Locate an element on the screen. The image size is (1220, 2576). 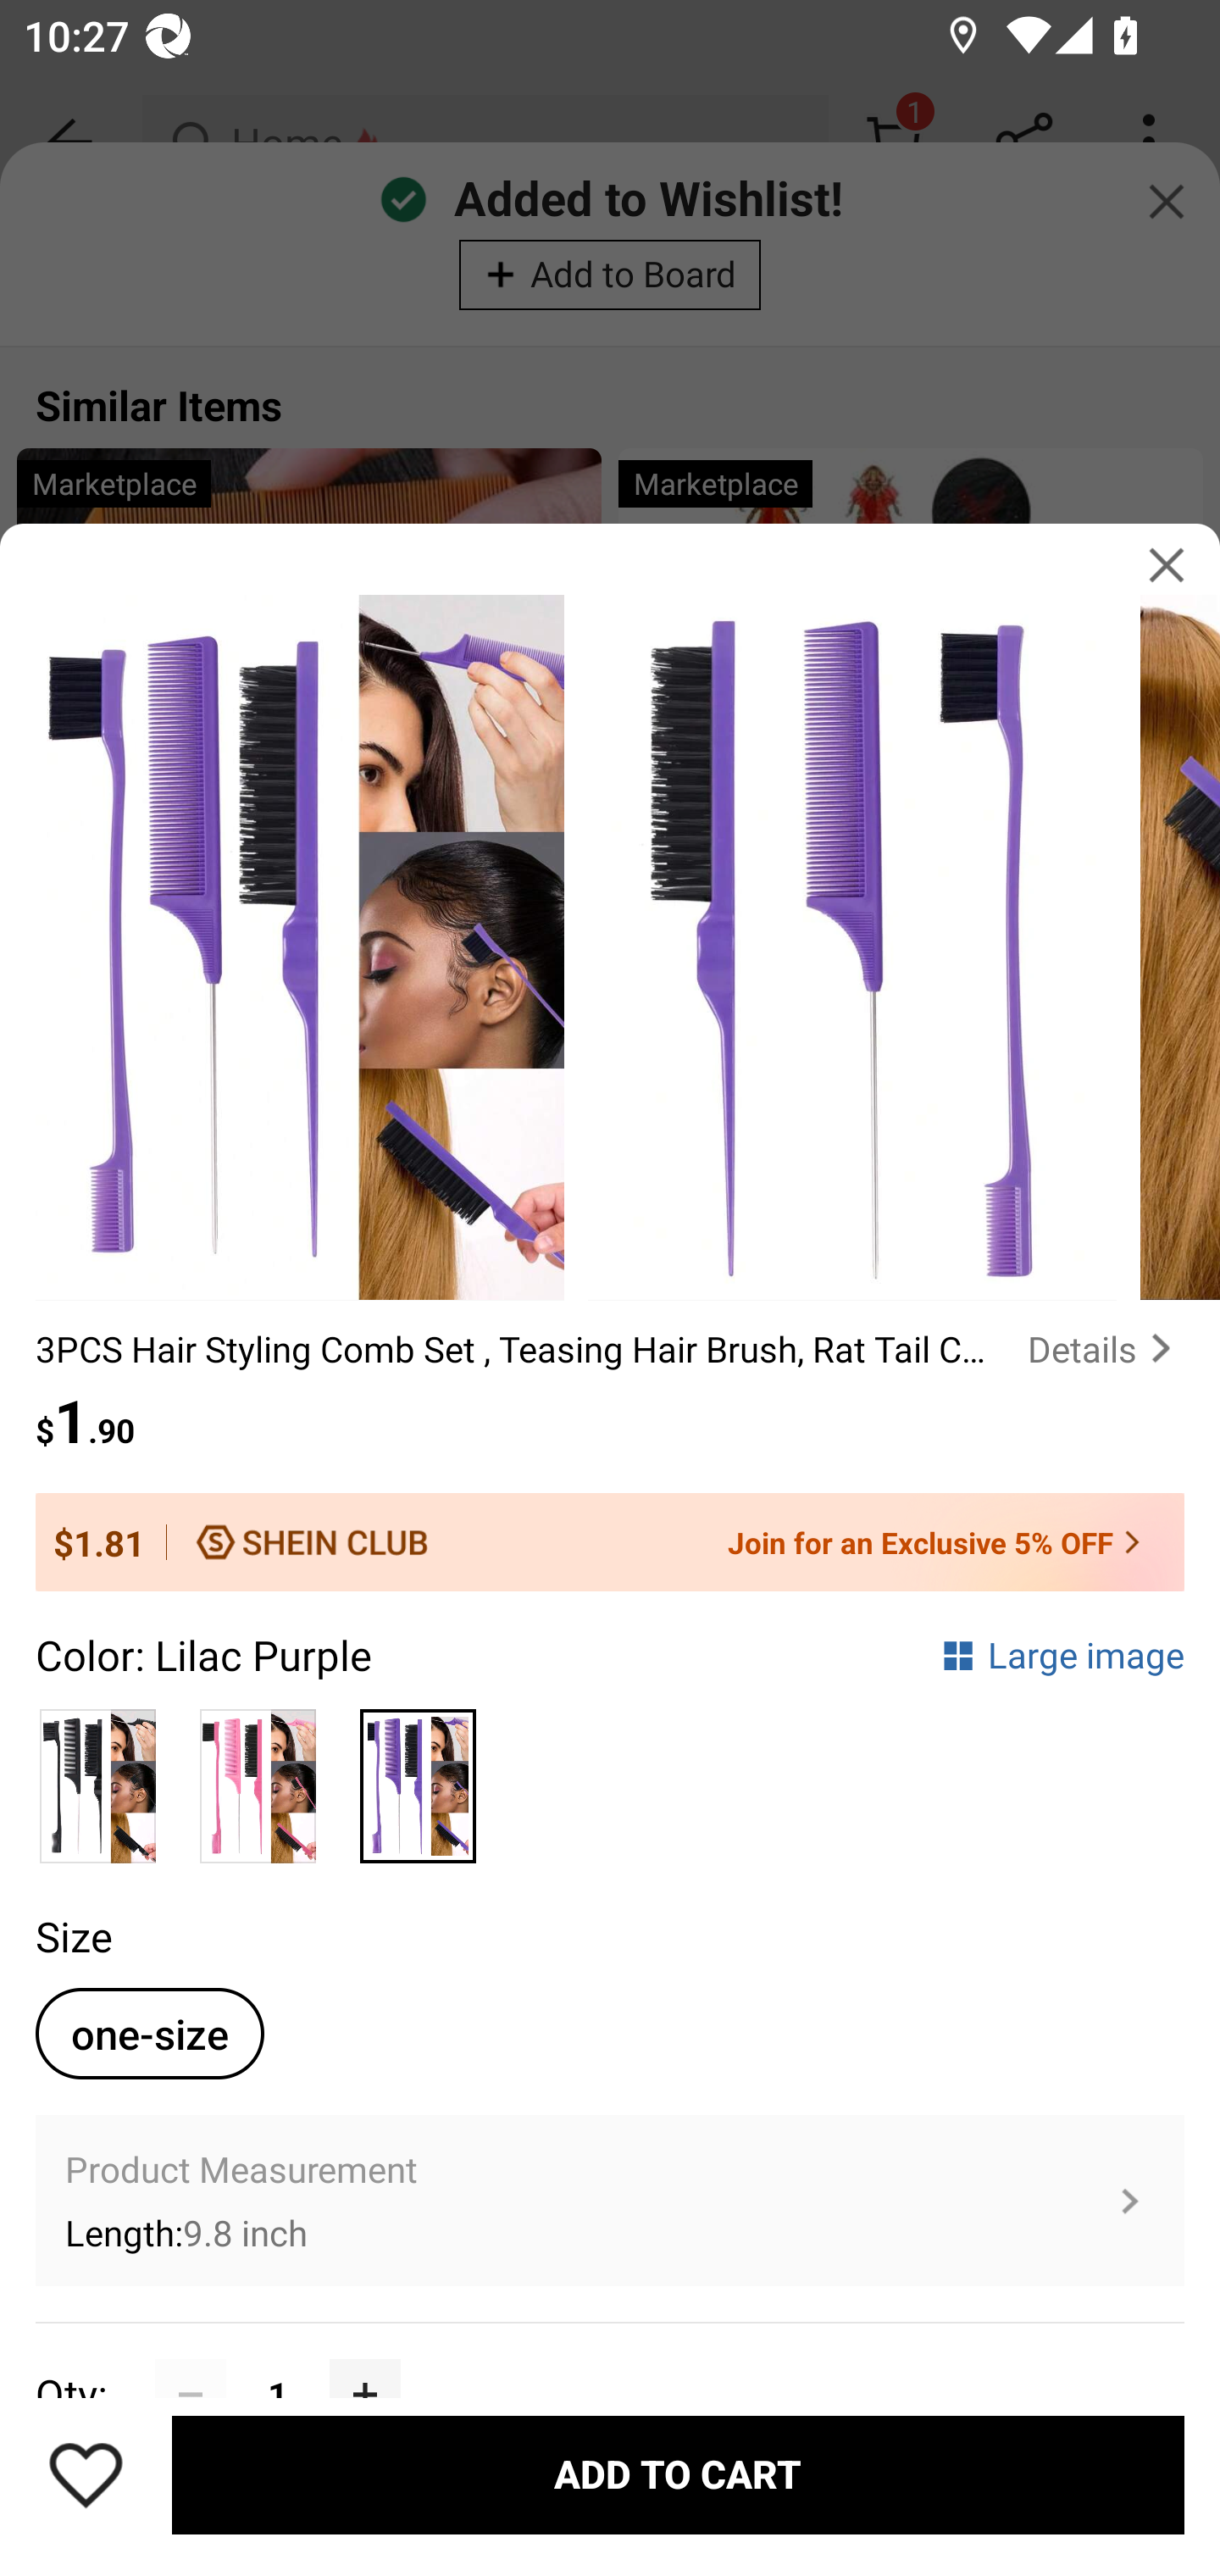
ADD TO CART is located at coordinates (678, 2475).